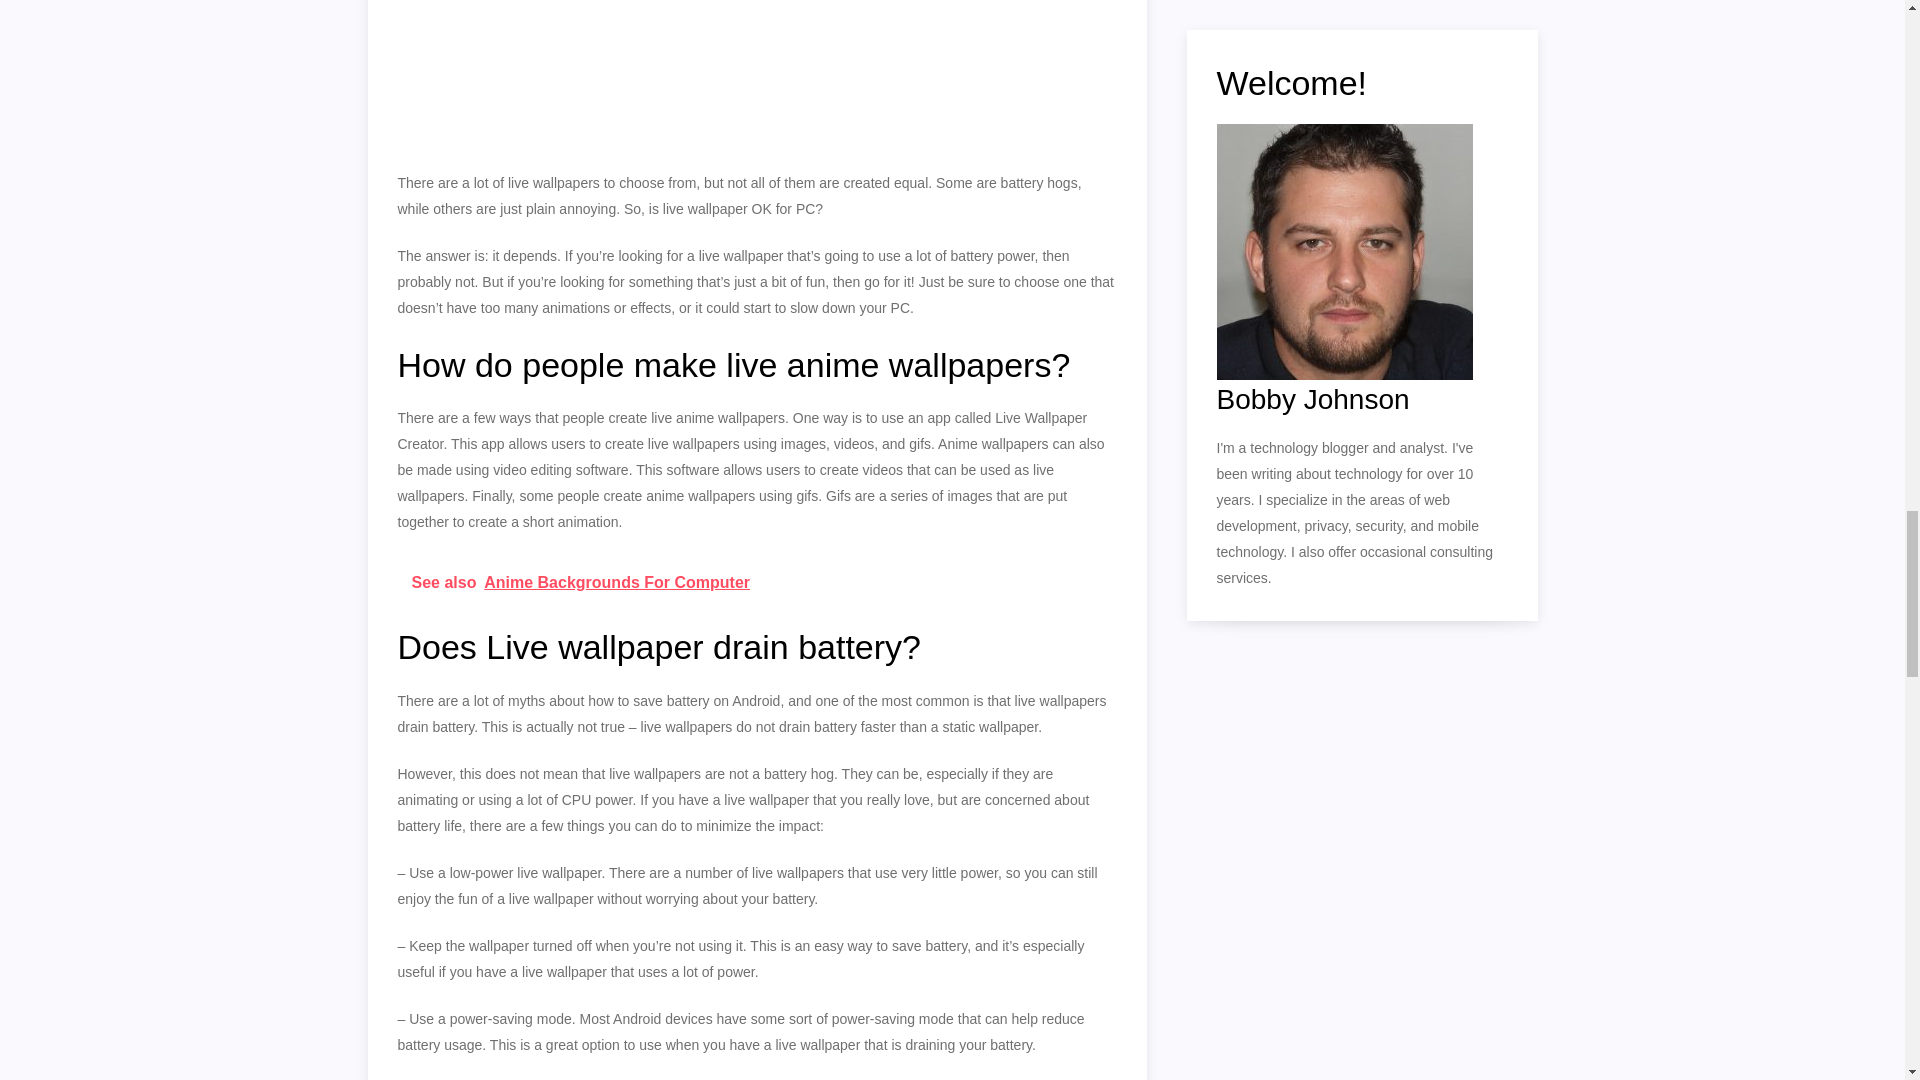 This screenshot has width=1920, height=1080. I want to click on See also  Anime Backgrounds For Computer, so click(757, 583).